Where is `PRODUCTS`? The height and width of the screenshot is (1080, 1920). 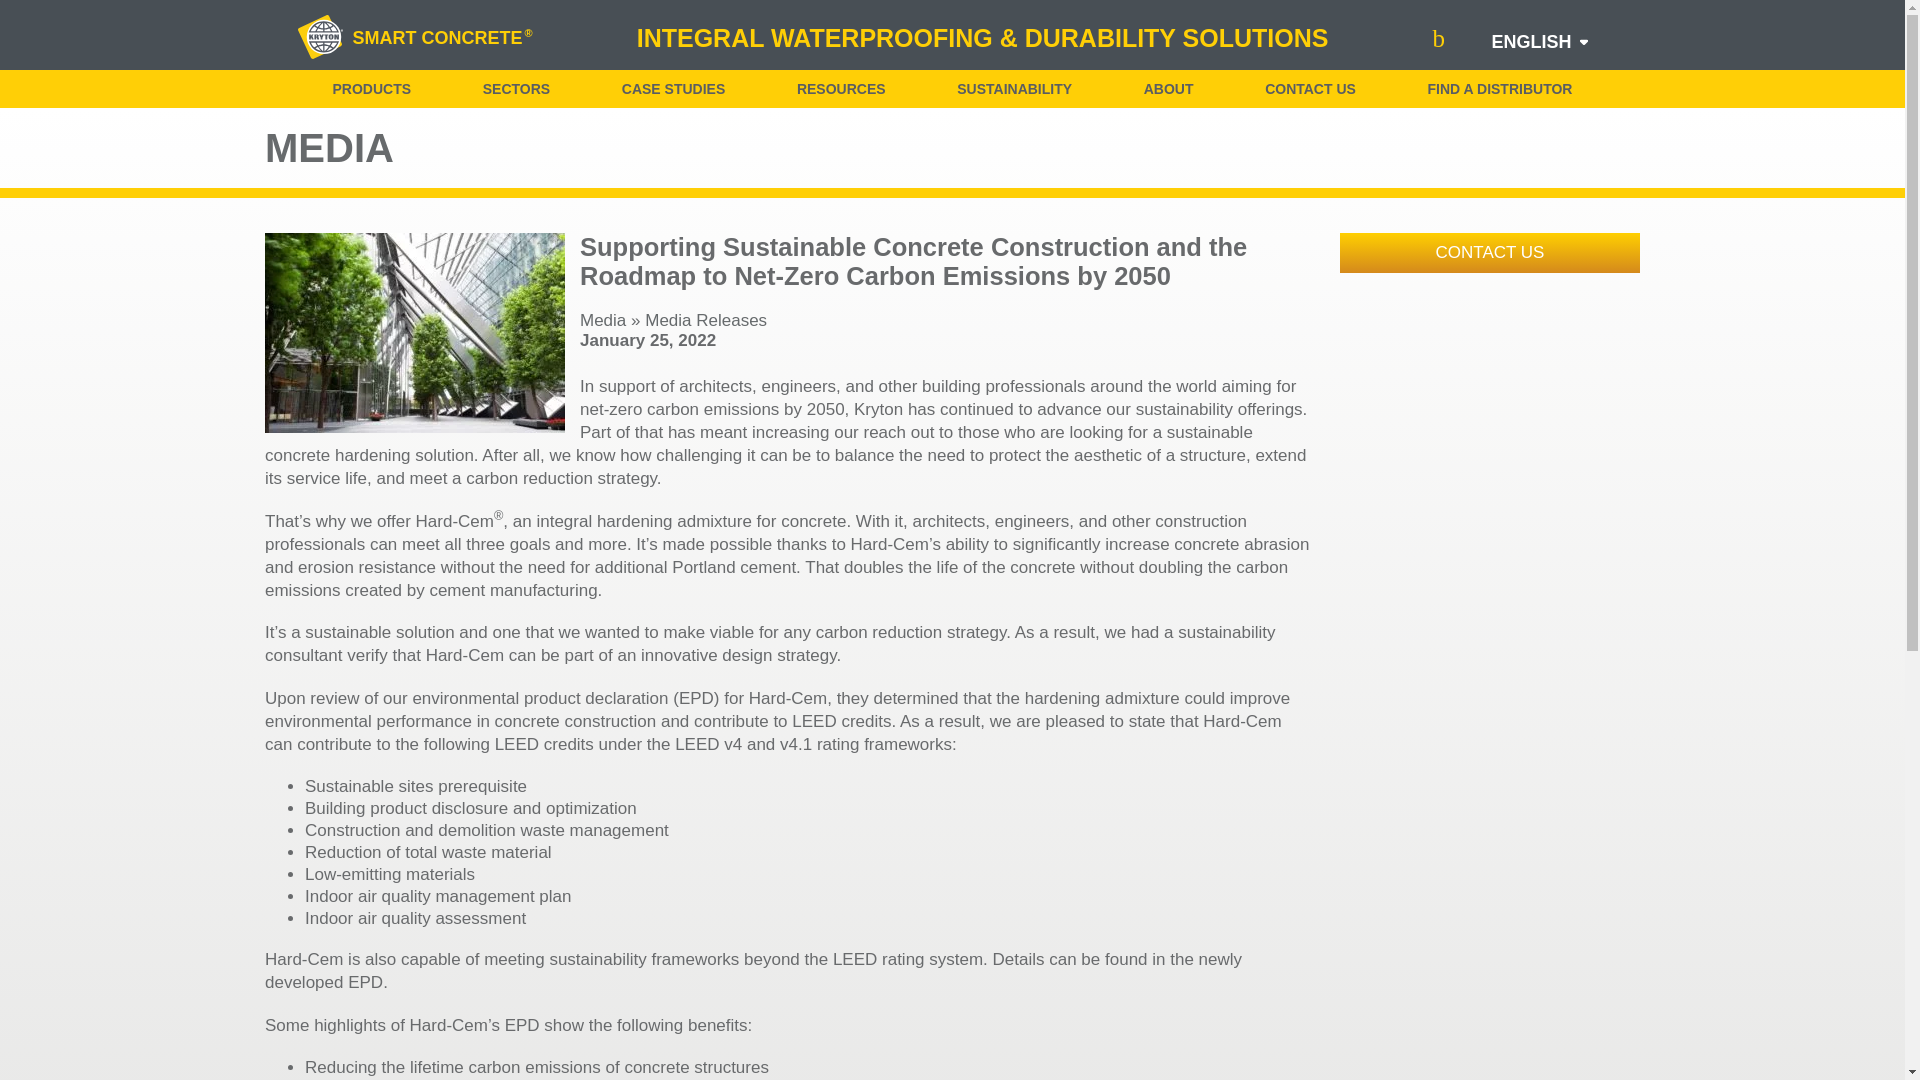
PRODUCTS is located at coordinates (371, 89).